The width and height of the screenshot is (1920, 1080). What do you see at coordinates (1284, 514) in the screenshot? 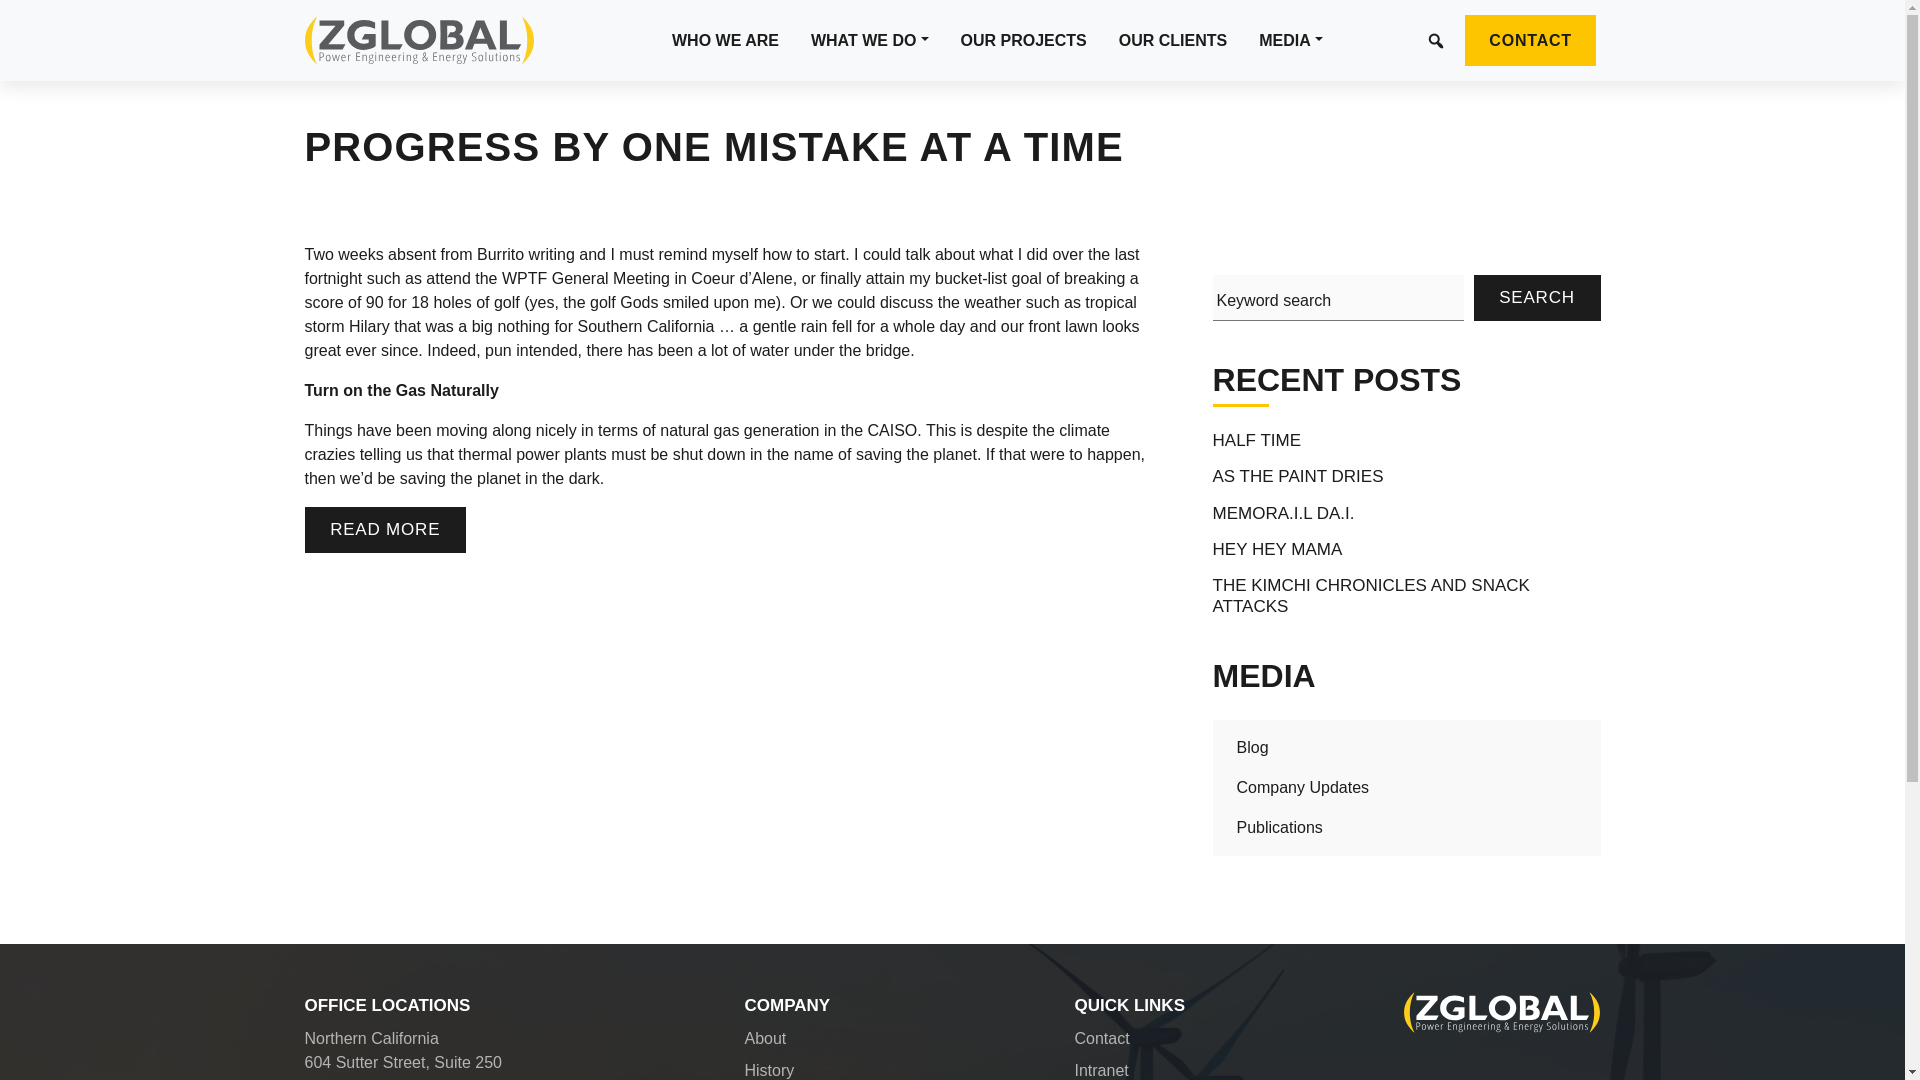
I see `MEMORA.I.L DA.I.` at bounding box center [1284, 514].